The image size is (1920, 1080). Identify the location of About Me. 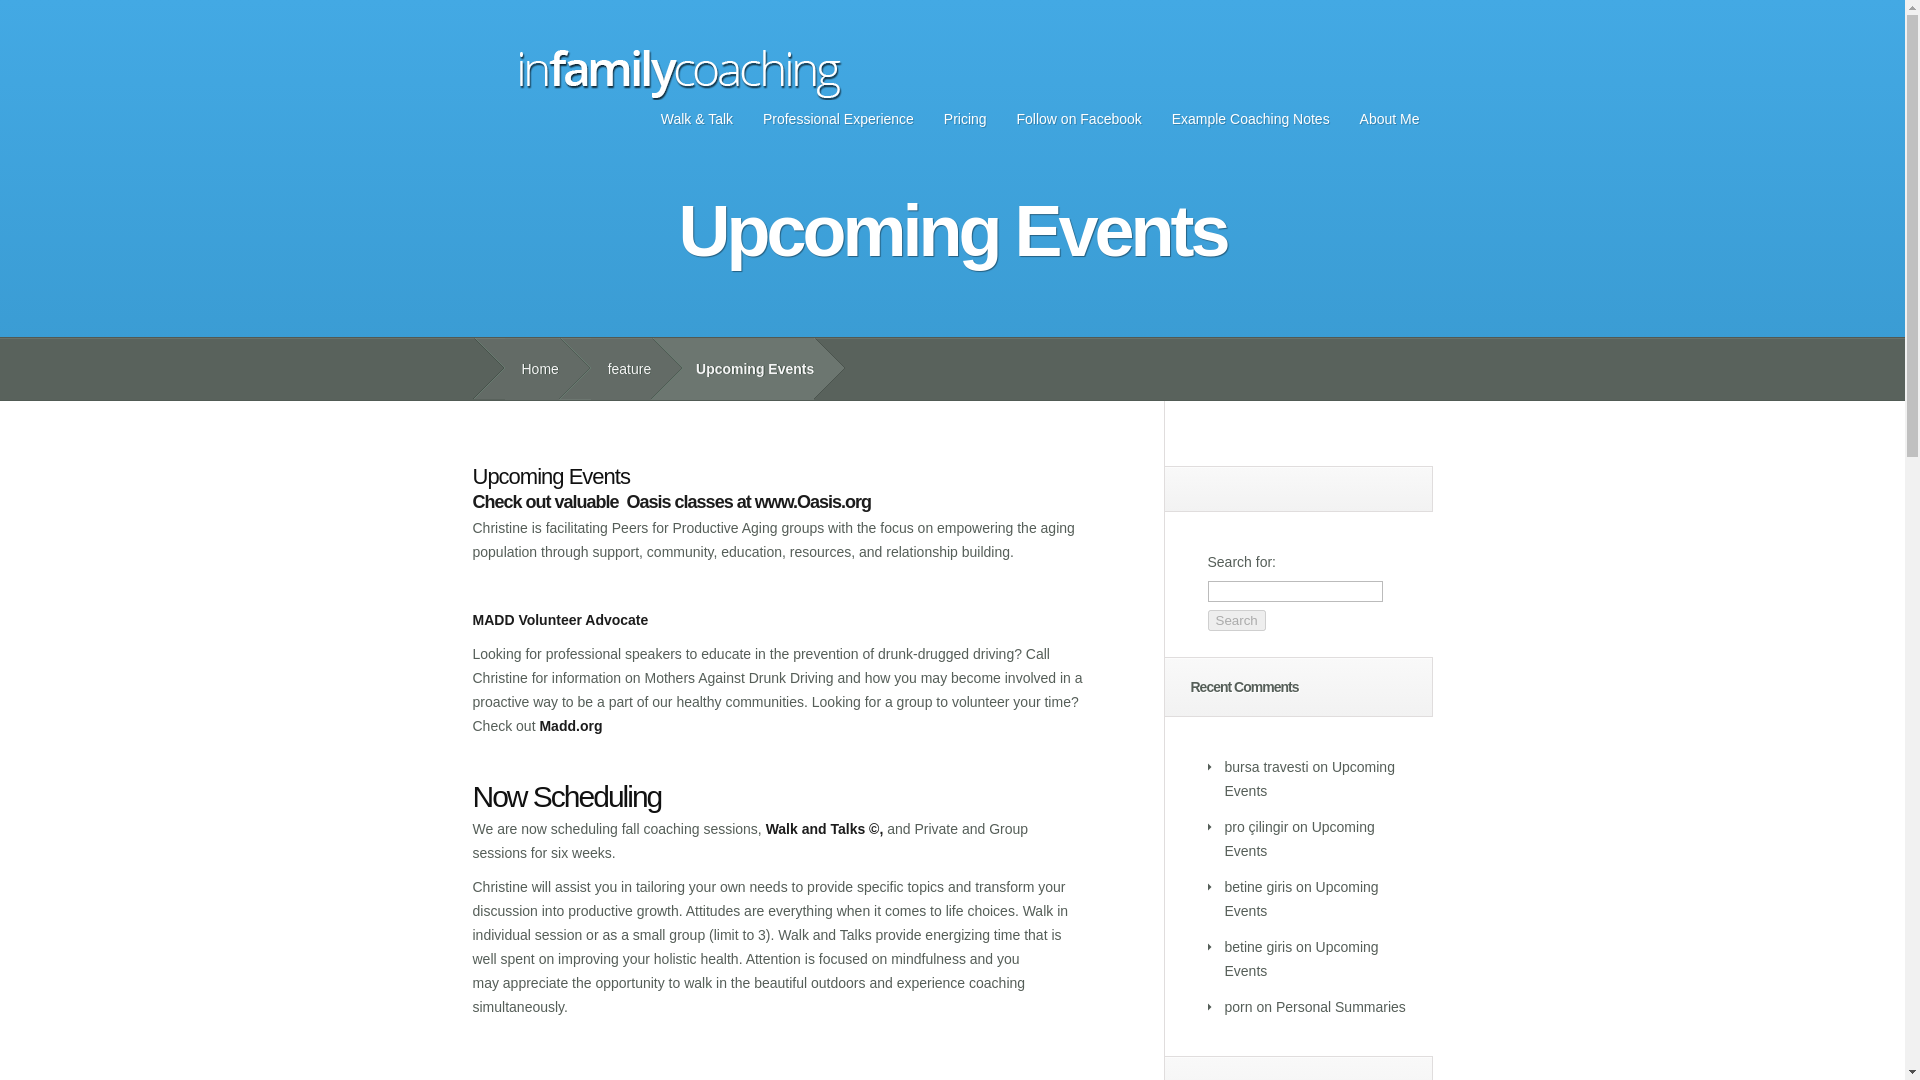
(1390, 118).